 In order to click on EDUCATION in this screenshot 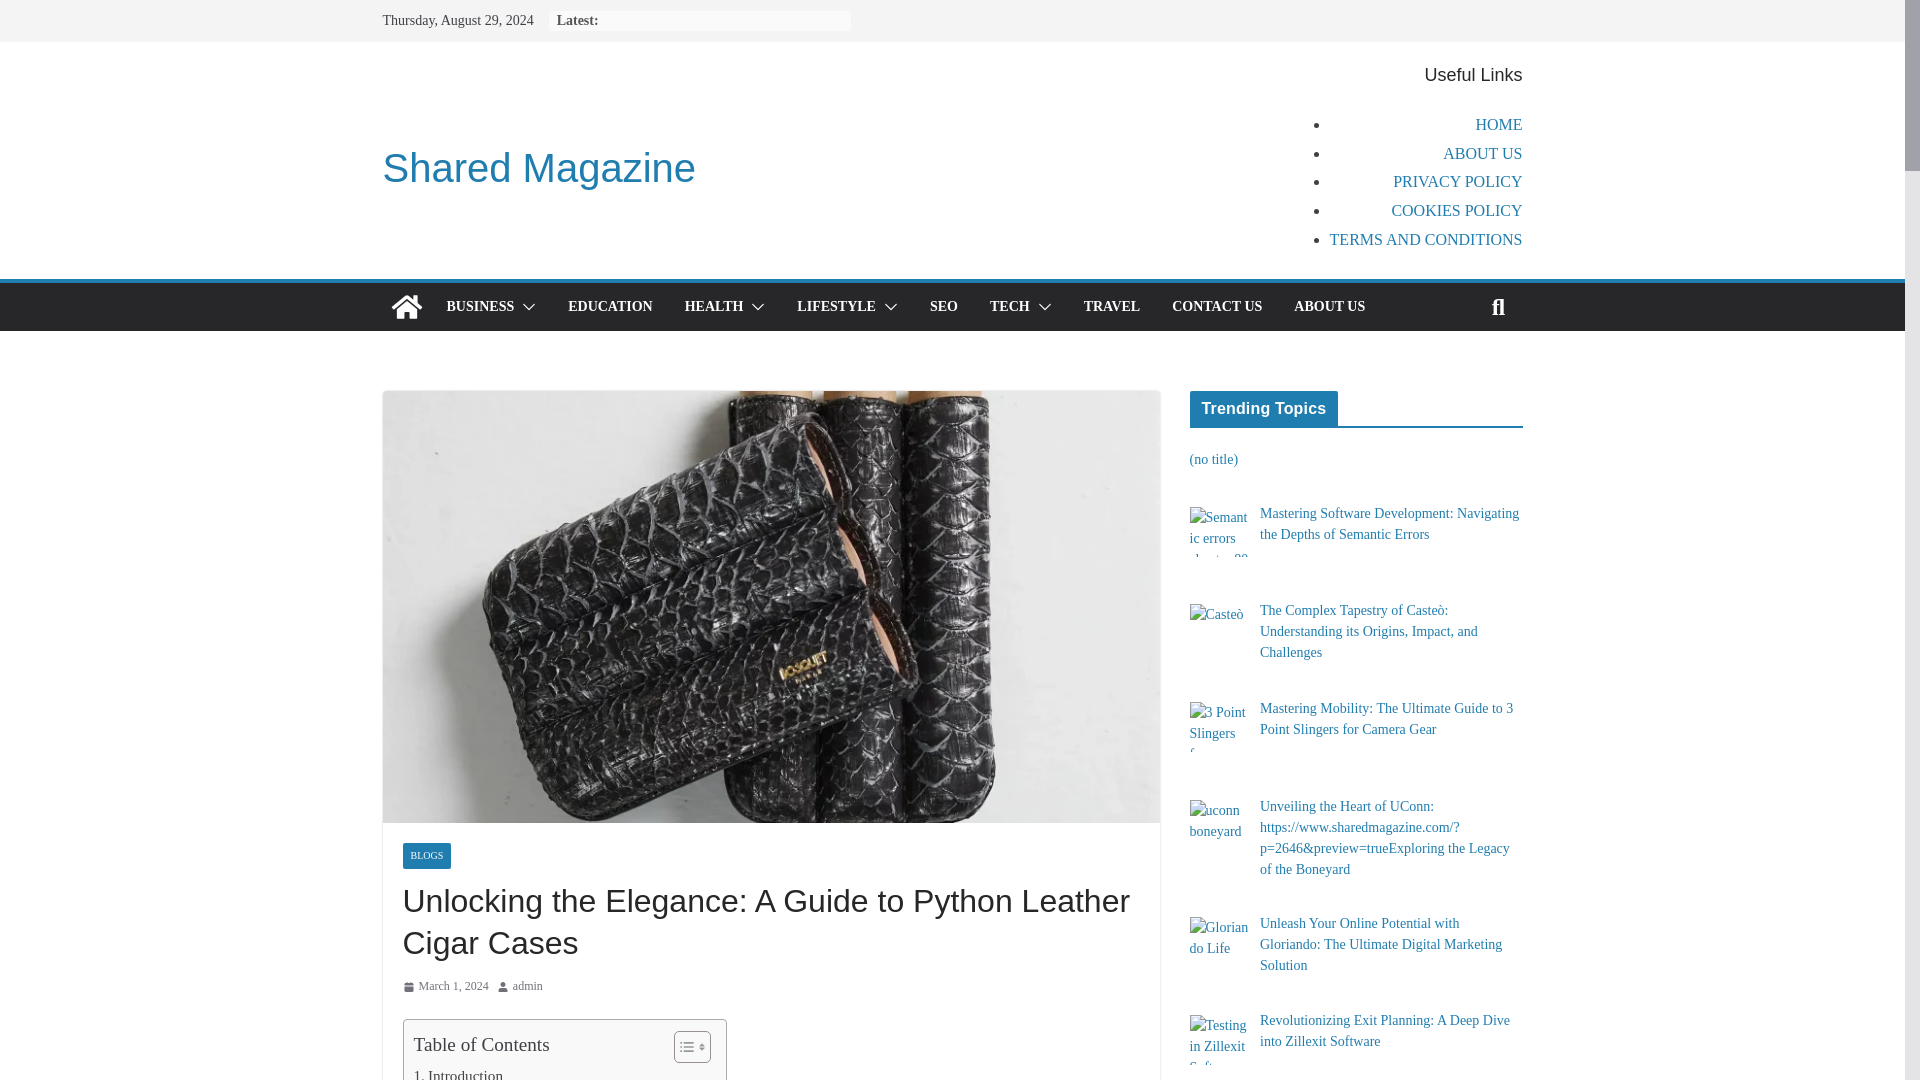, I will do `click(610, 306)`.